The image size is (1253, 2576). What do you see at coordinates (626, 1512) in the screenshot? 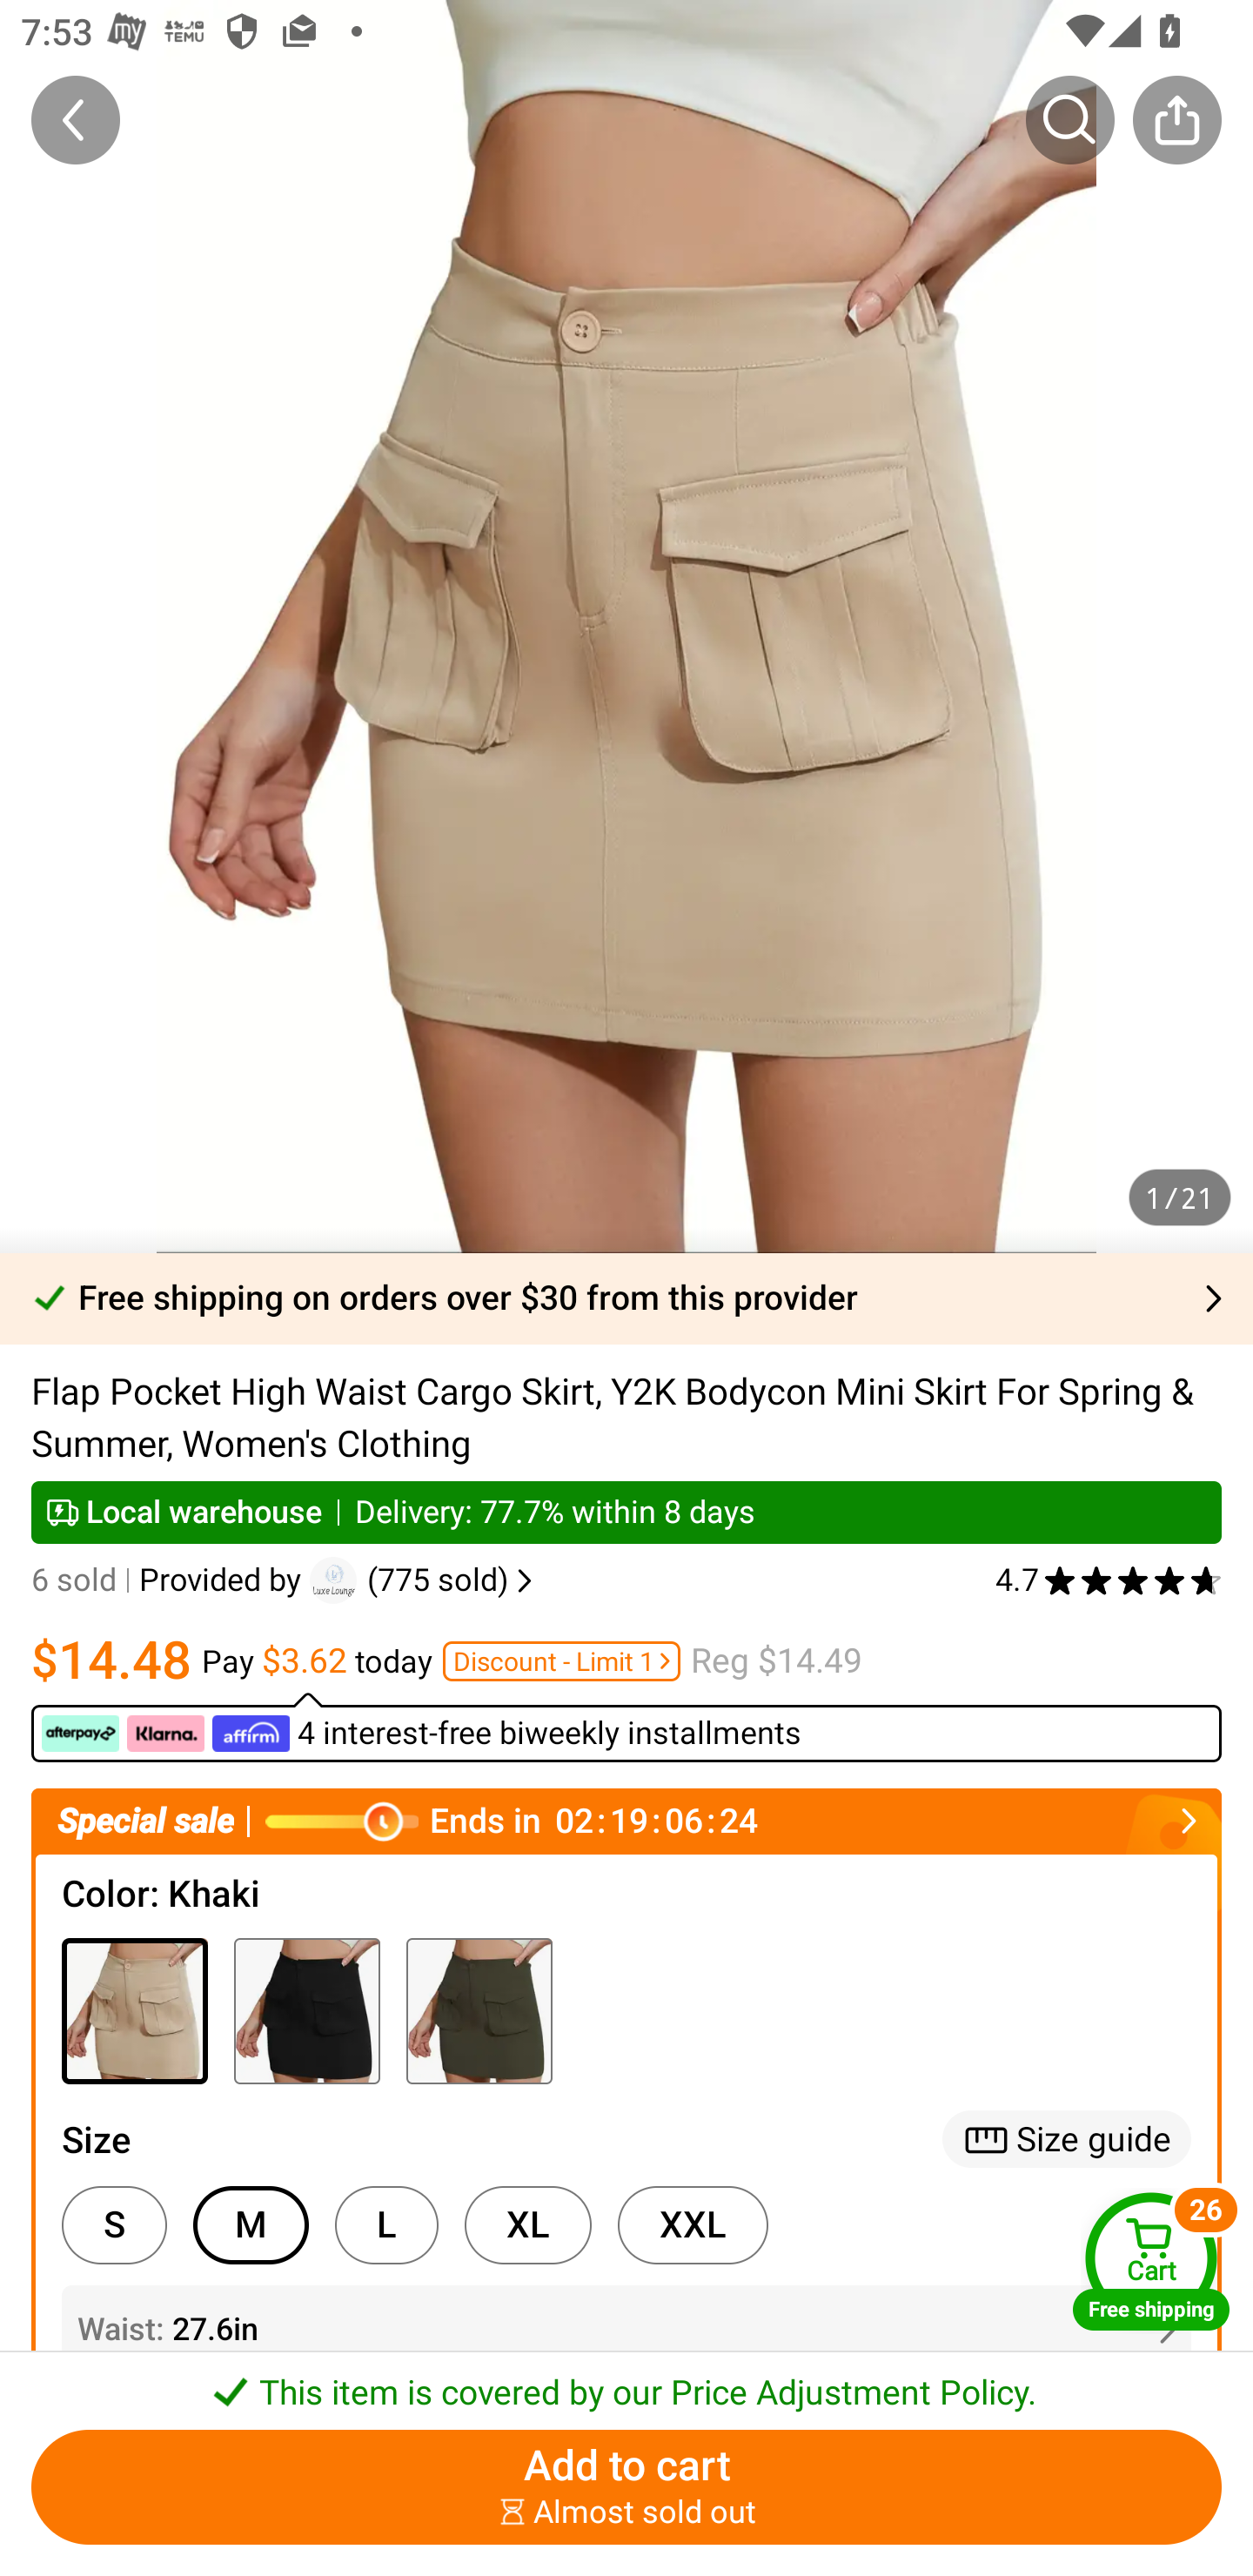
I see `Local warehouse Delivery: 77.7% within 8 days` at bounding box center [626, 1512].